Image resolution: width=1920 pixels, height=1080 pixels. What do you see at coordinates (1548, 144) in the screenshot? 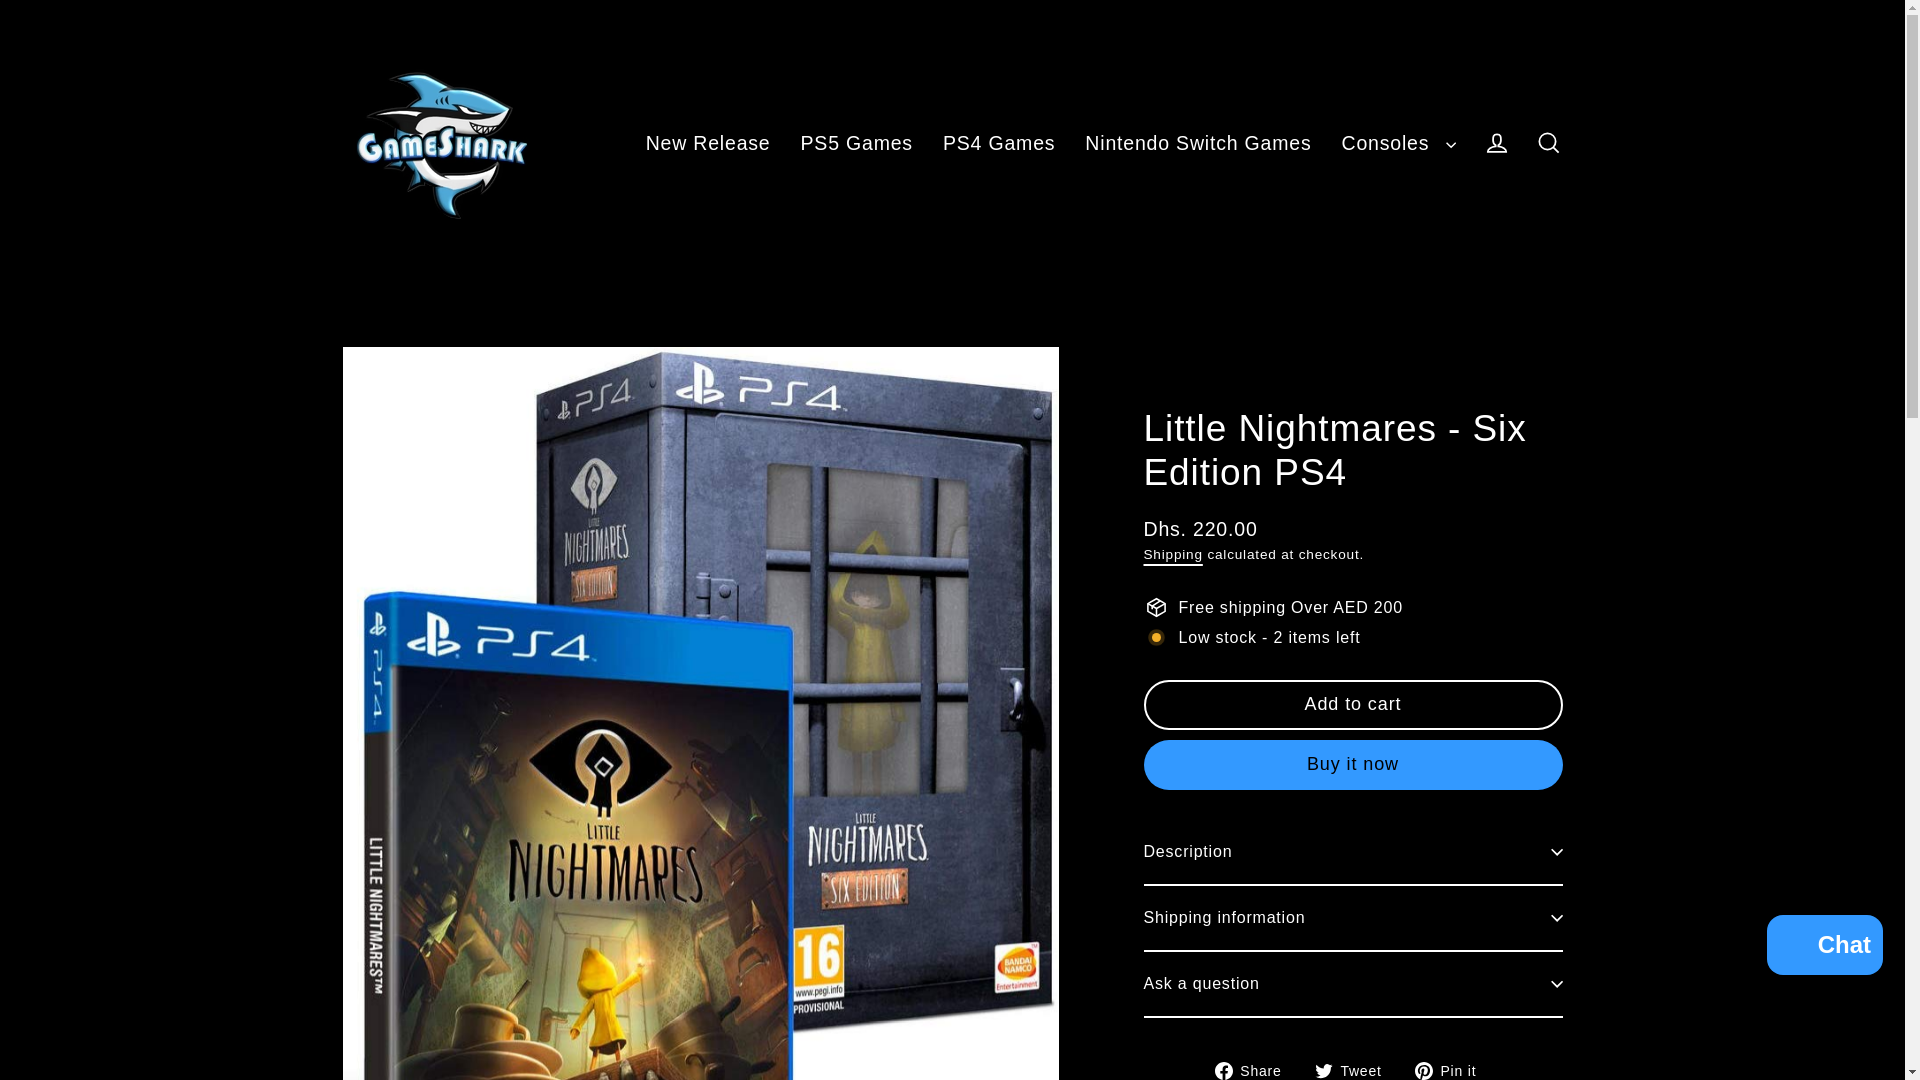
I see `Search` at bounding box center [1548, 144].